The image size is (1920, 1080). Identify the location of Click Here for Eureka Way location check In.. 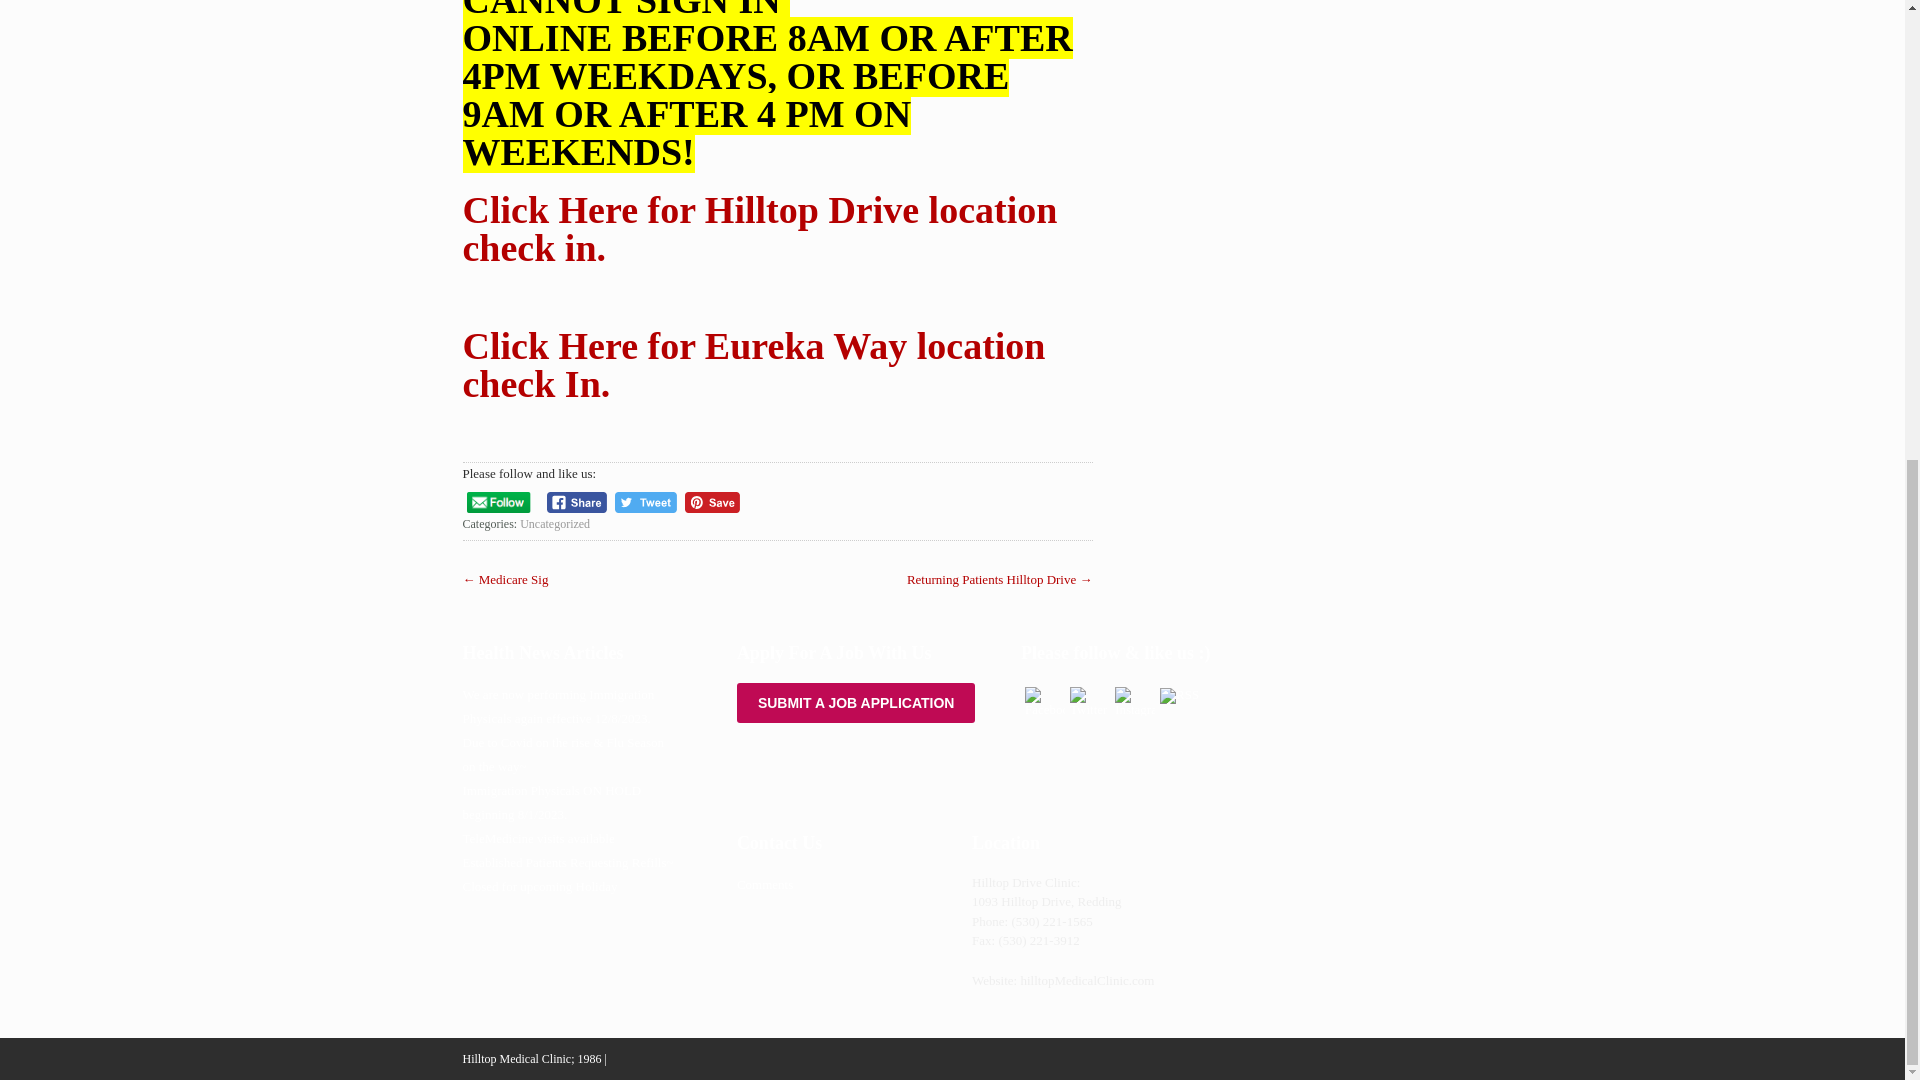
(753, 365).